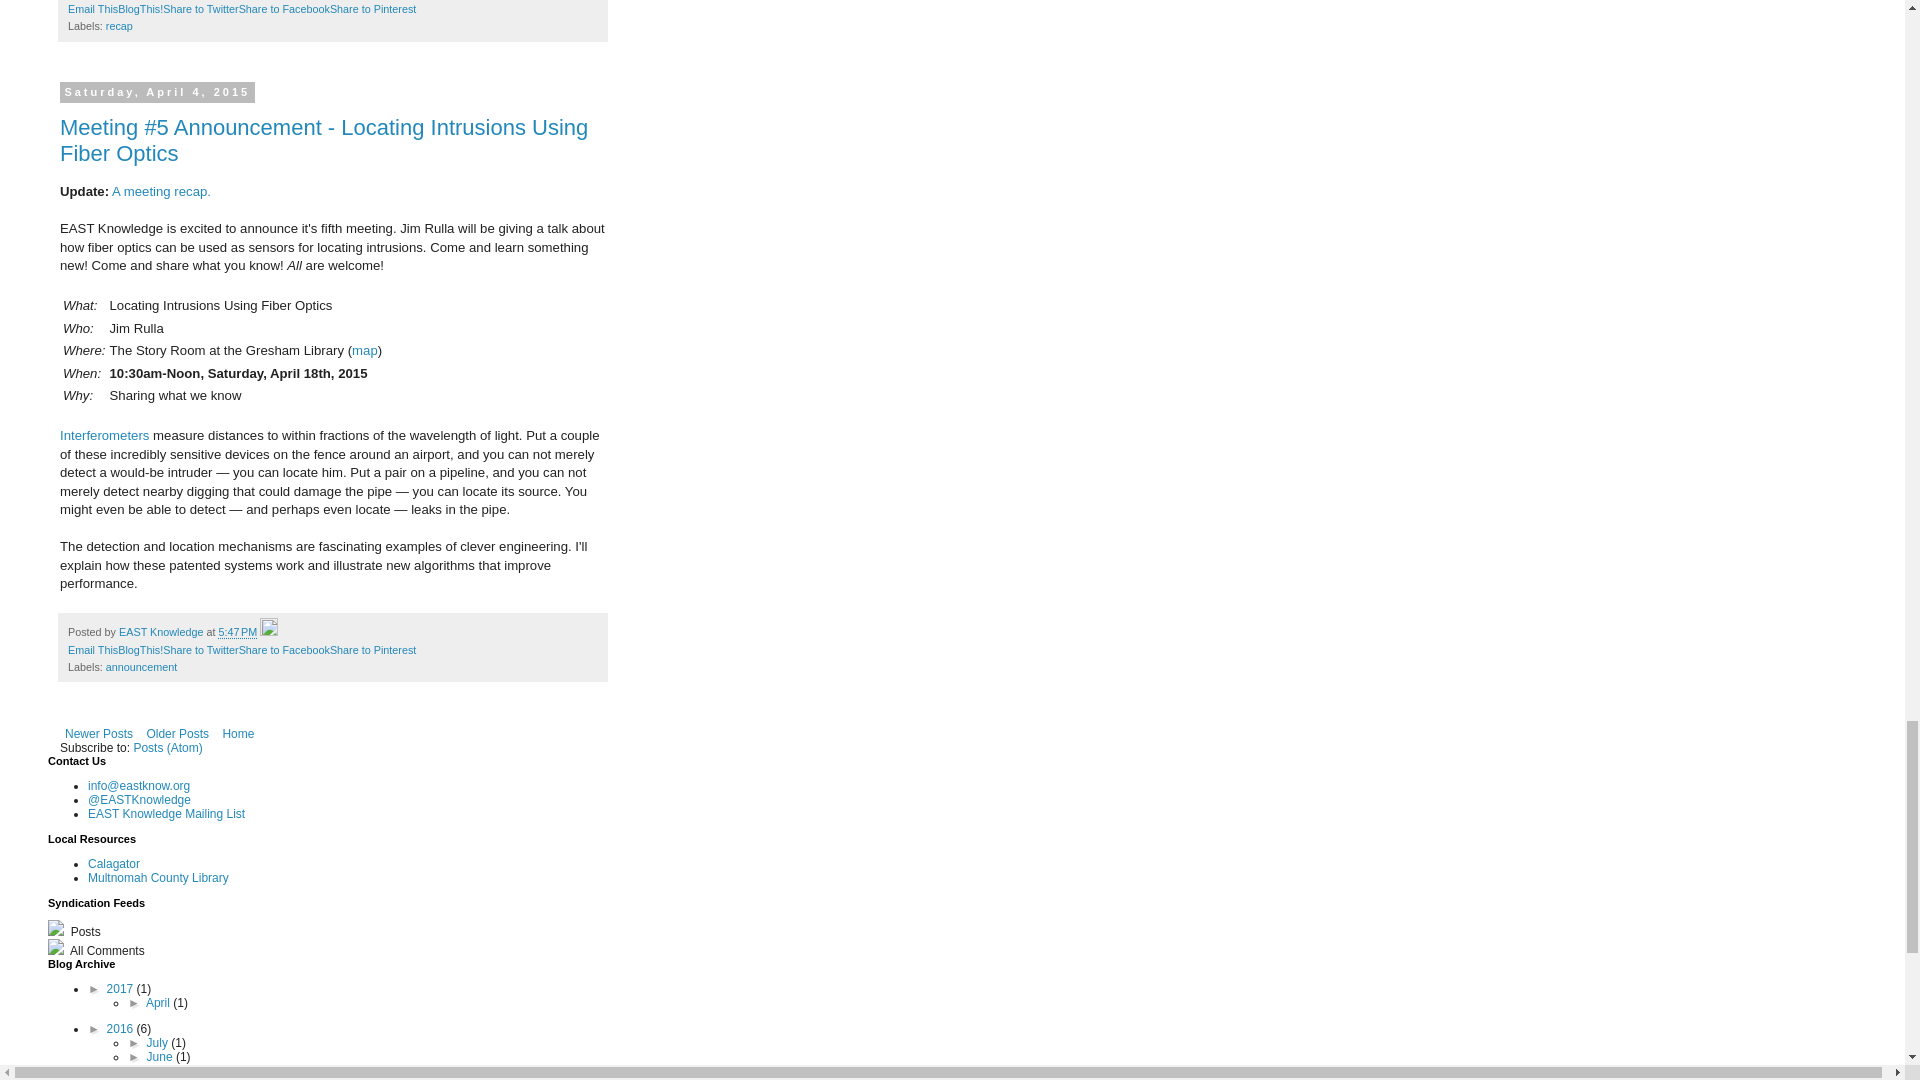 The image size is (1920, 1080). Describe the element at coordinates (140, 649) in the screenshot. I see `BlogThis!` at that location.